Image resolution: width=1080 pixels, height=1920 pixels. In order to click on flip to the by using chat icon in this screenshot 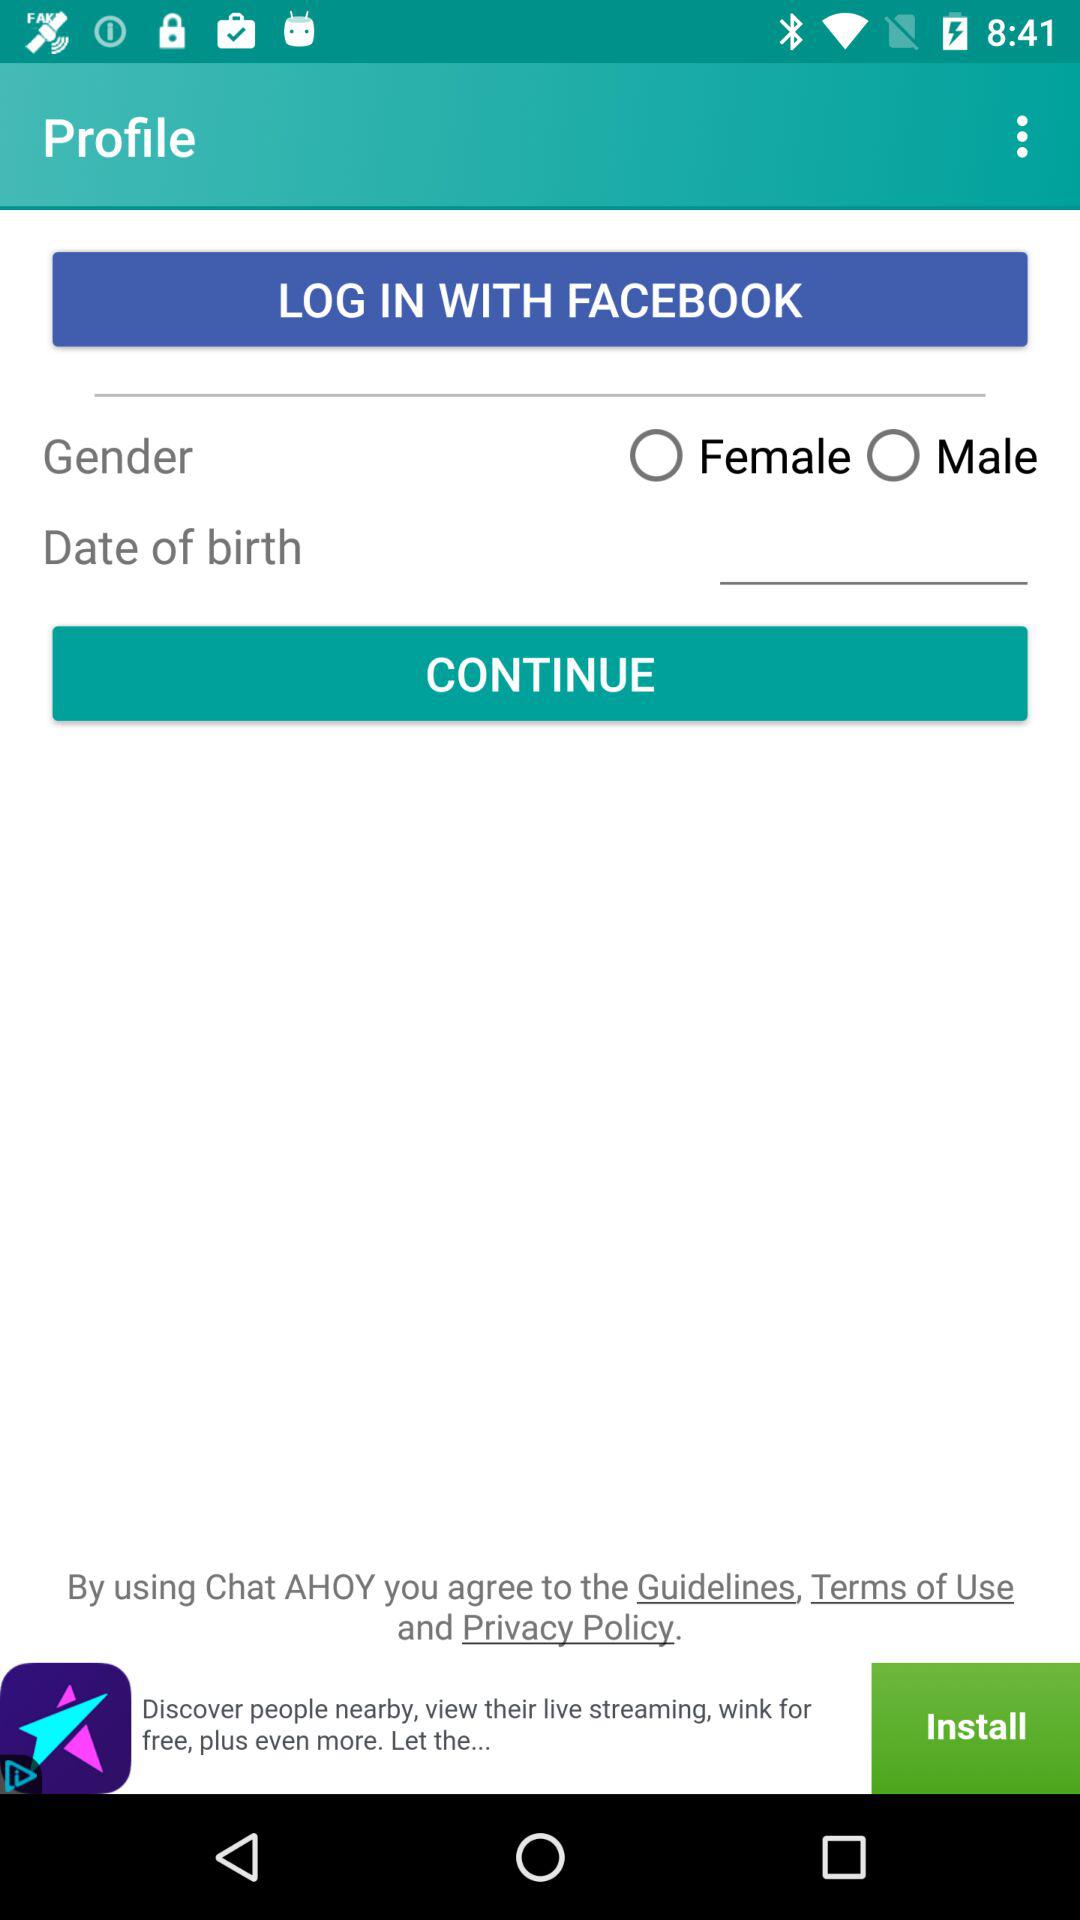, I will do `click(540, 1606)`.